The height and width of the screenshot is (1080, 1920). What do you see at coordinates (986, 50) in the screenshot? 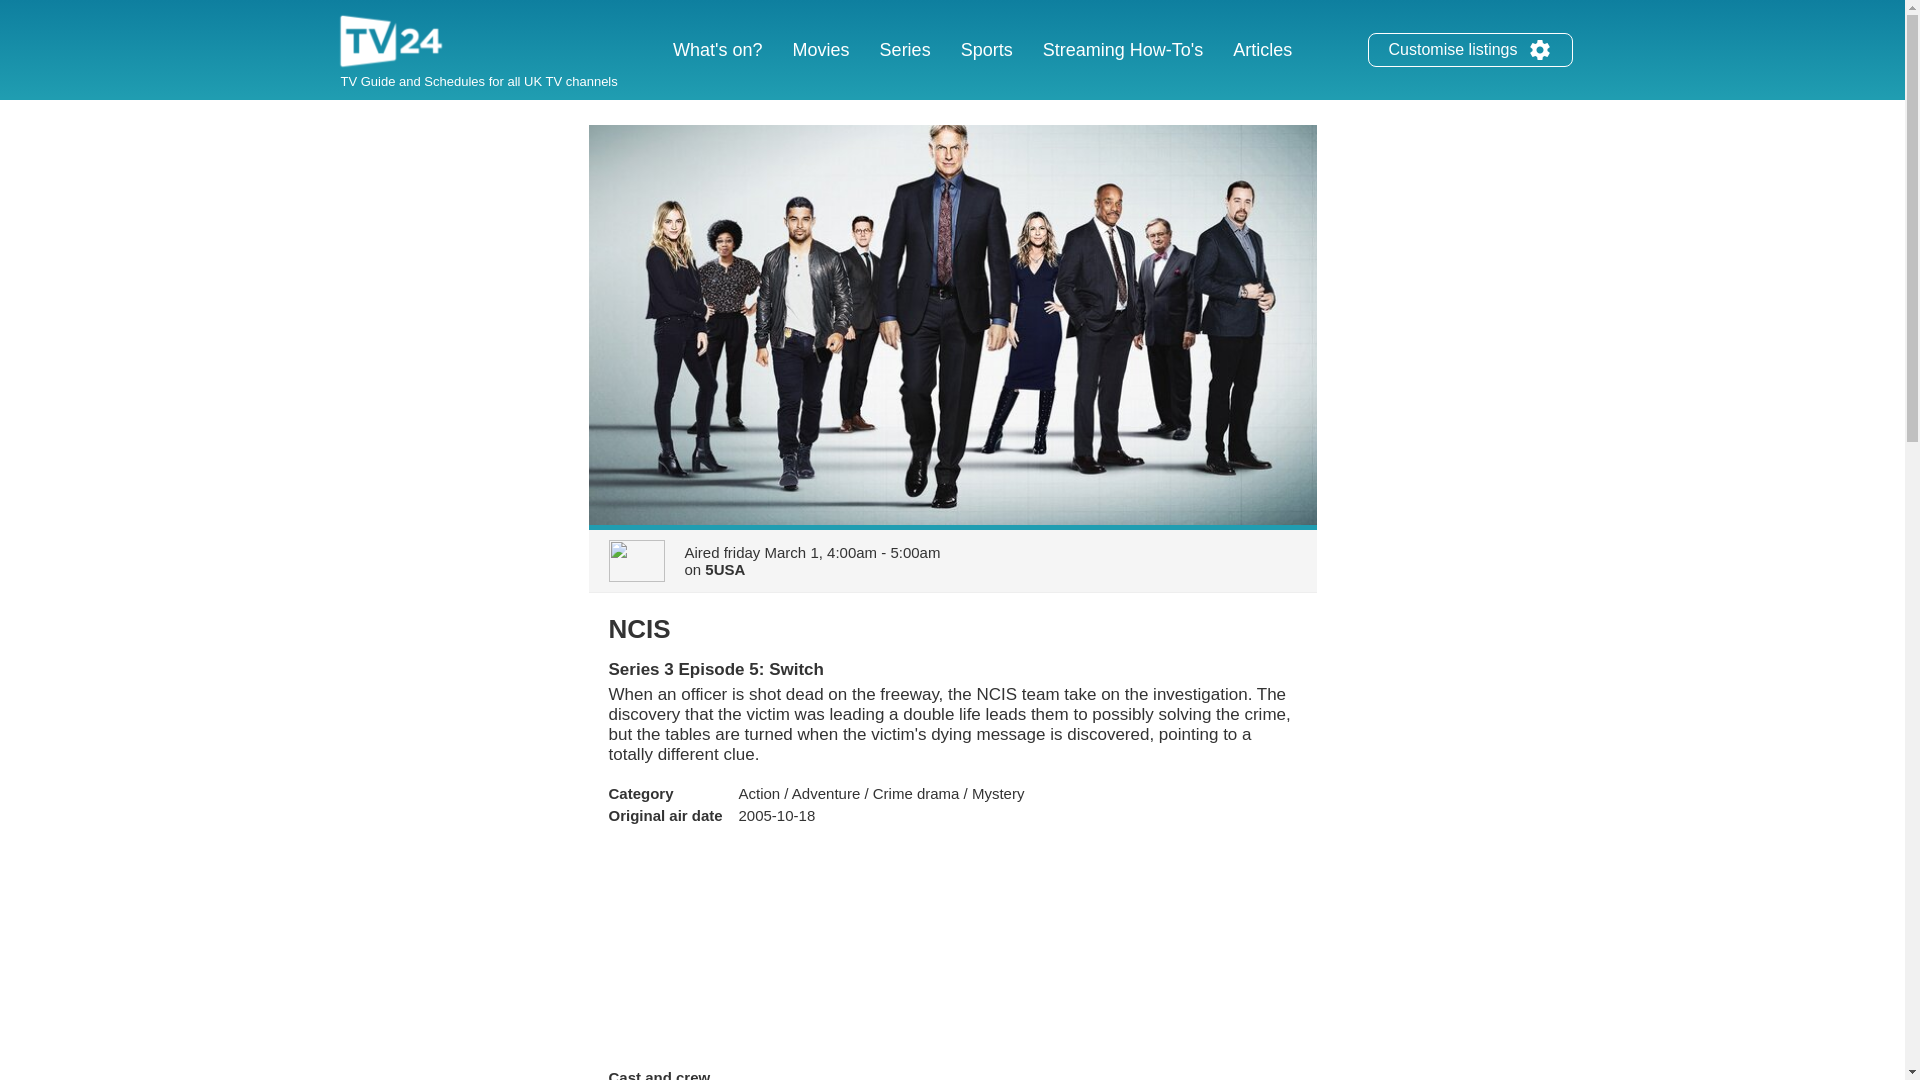
I see `Sports` at bounding box center [986, 50].